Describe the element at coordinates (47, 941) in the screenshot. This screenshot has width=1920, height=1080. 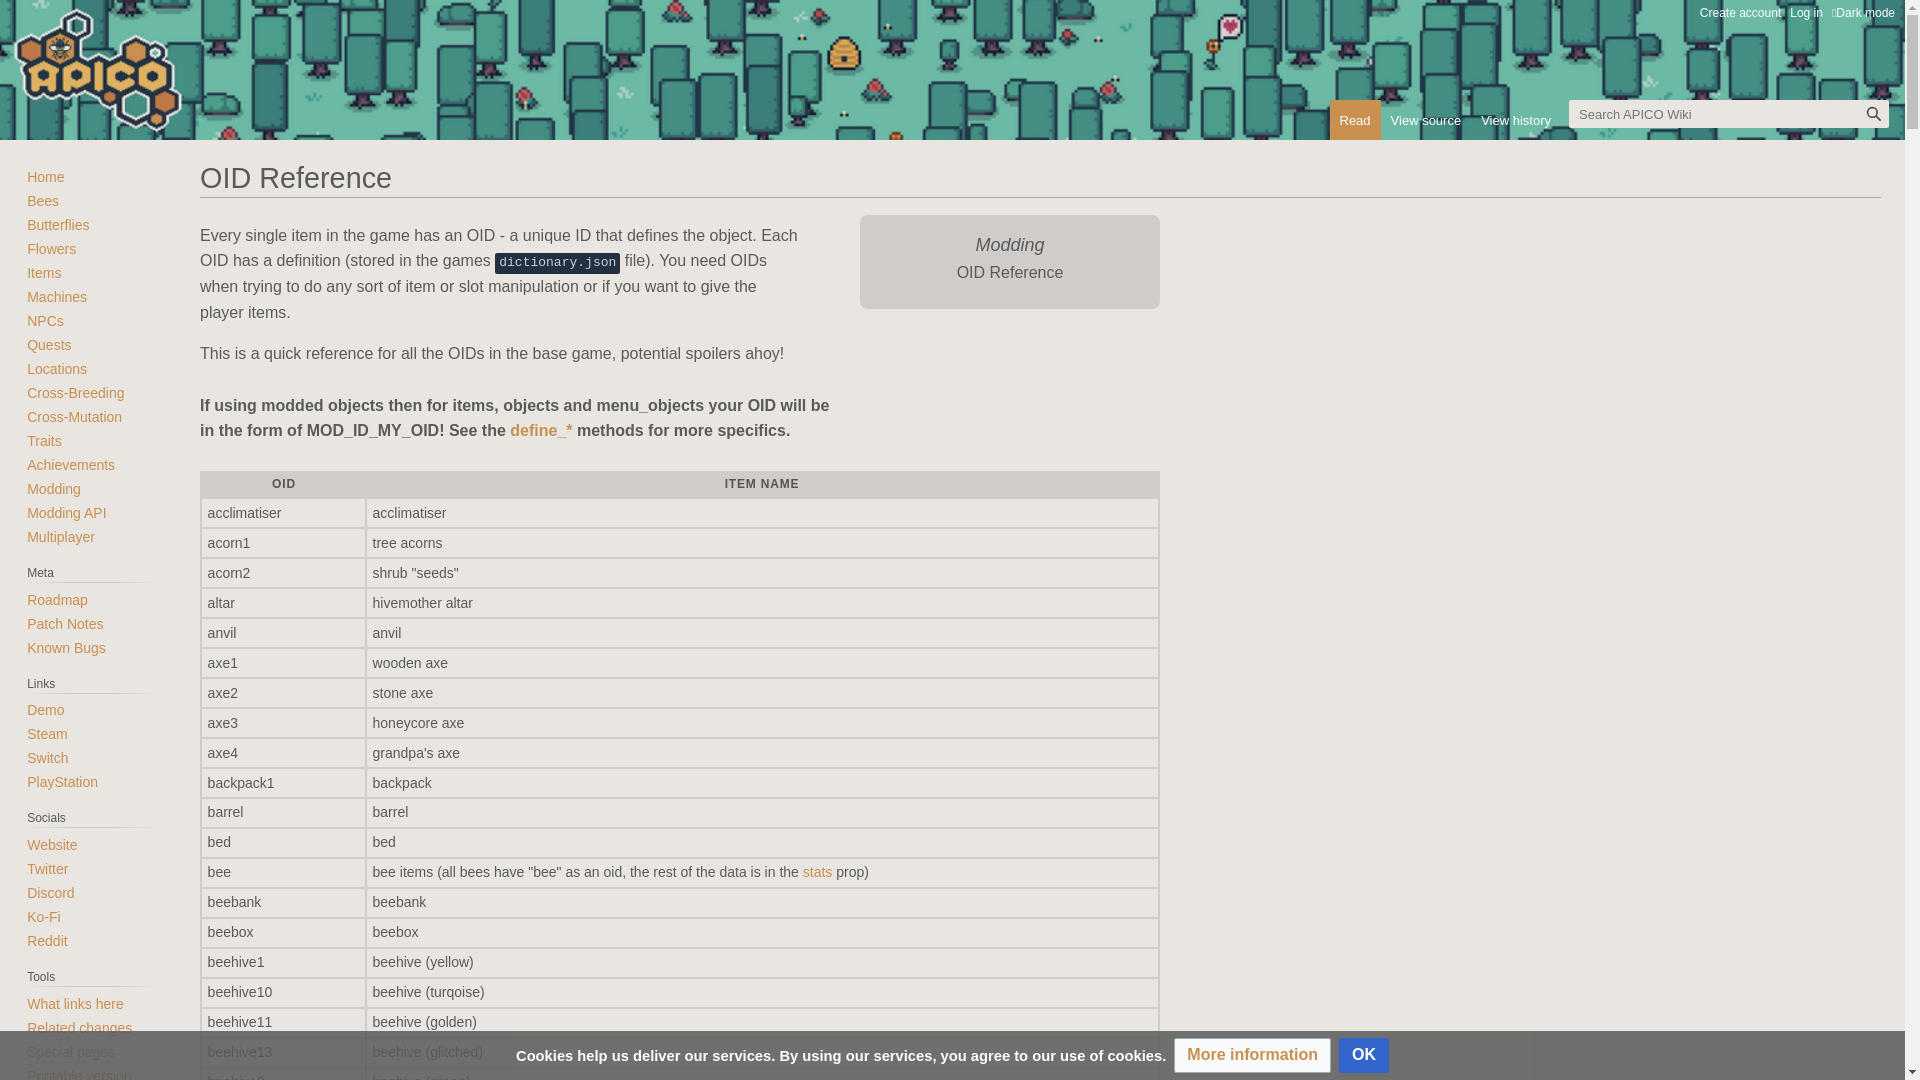
I see `Reddit` at that location.